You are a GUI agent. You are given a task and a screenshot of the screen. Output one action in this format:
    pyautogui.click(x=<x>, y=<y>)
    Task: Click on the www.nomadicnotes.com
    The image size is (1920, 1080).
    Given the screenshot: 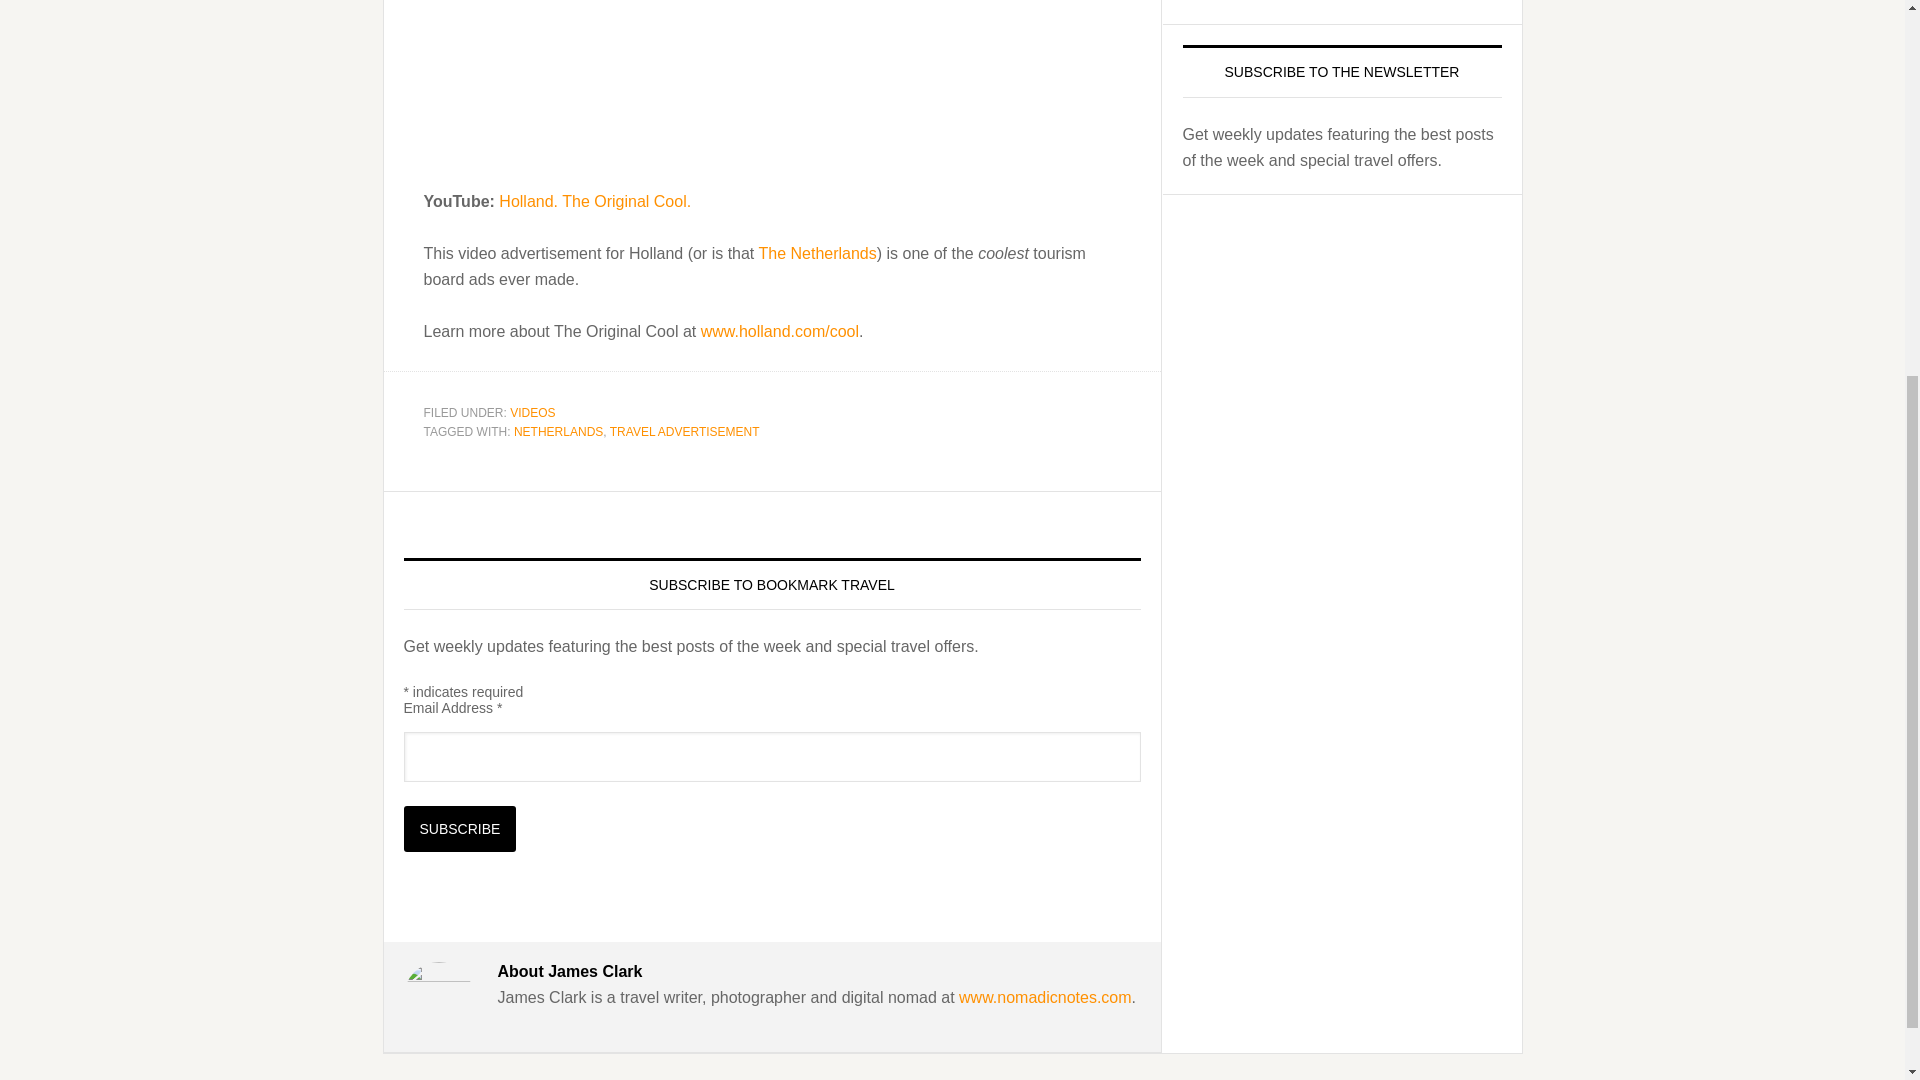 What is the action you would take?
    pyautogui.click(x=1045, y=997)
    